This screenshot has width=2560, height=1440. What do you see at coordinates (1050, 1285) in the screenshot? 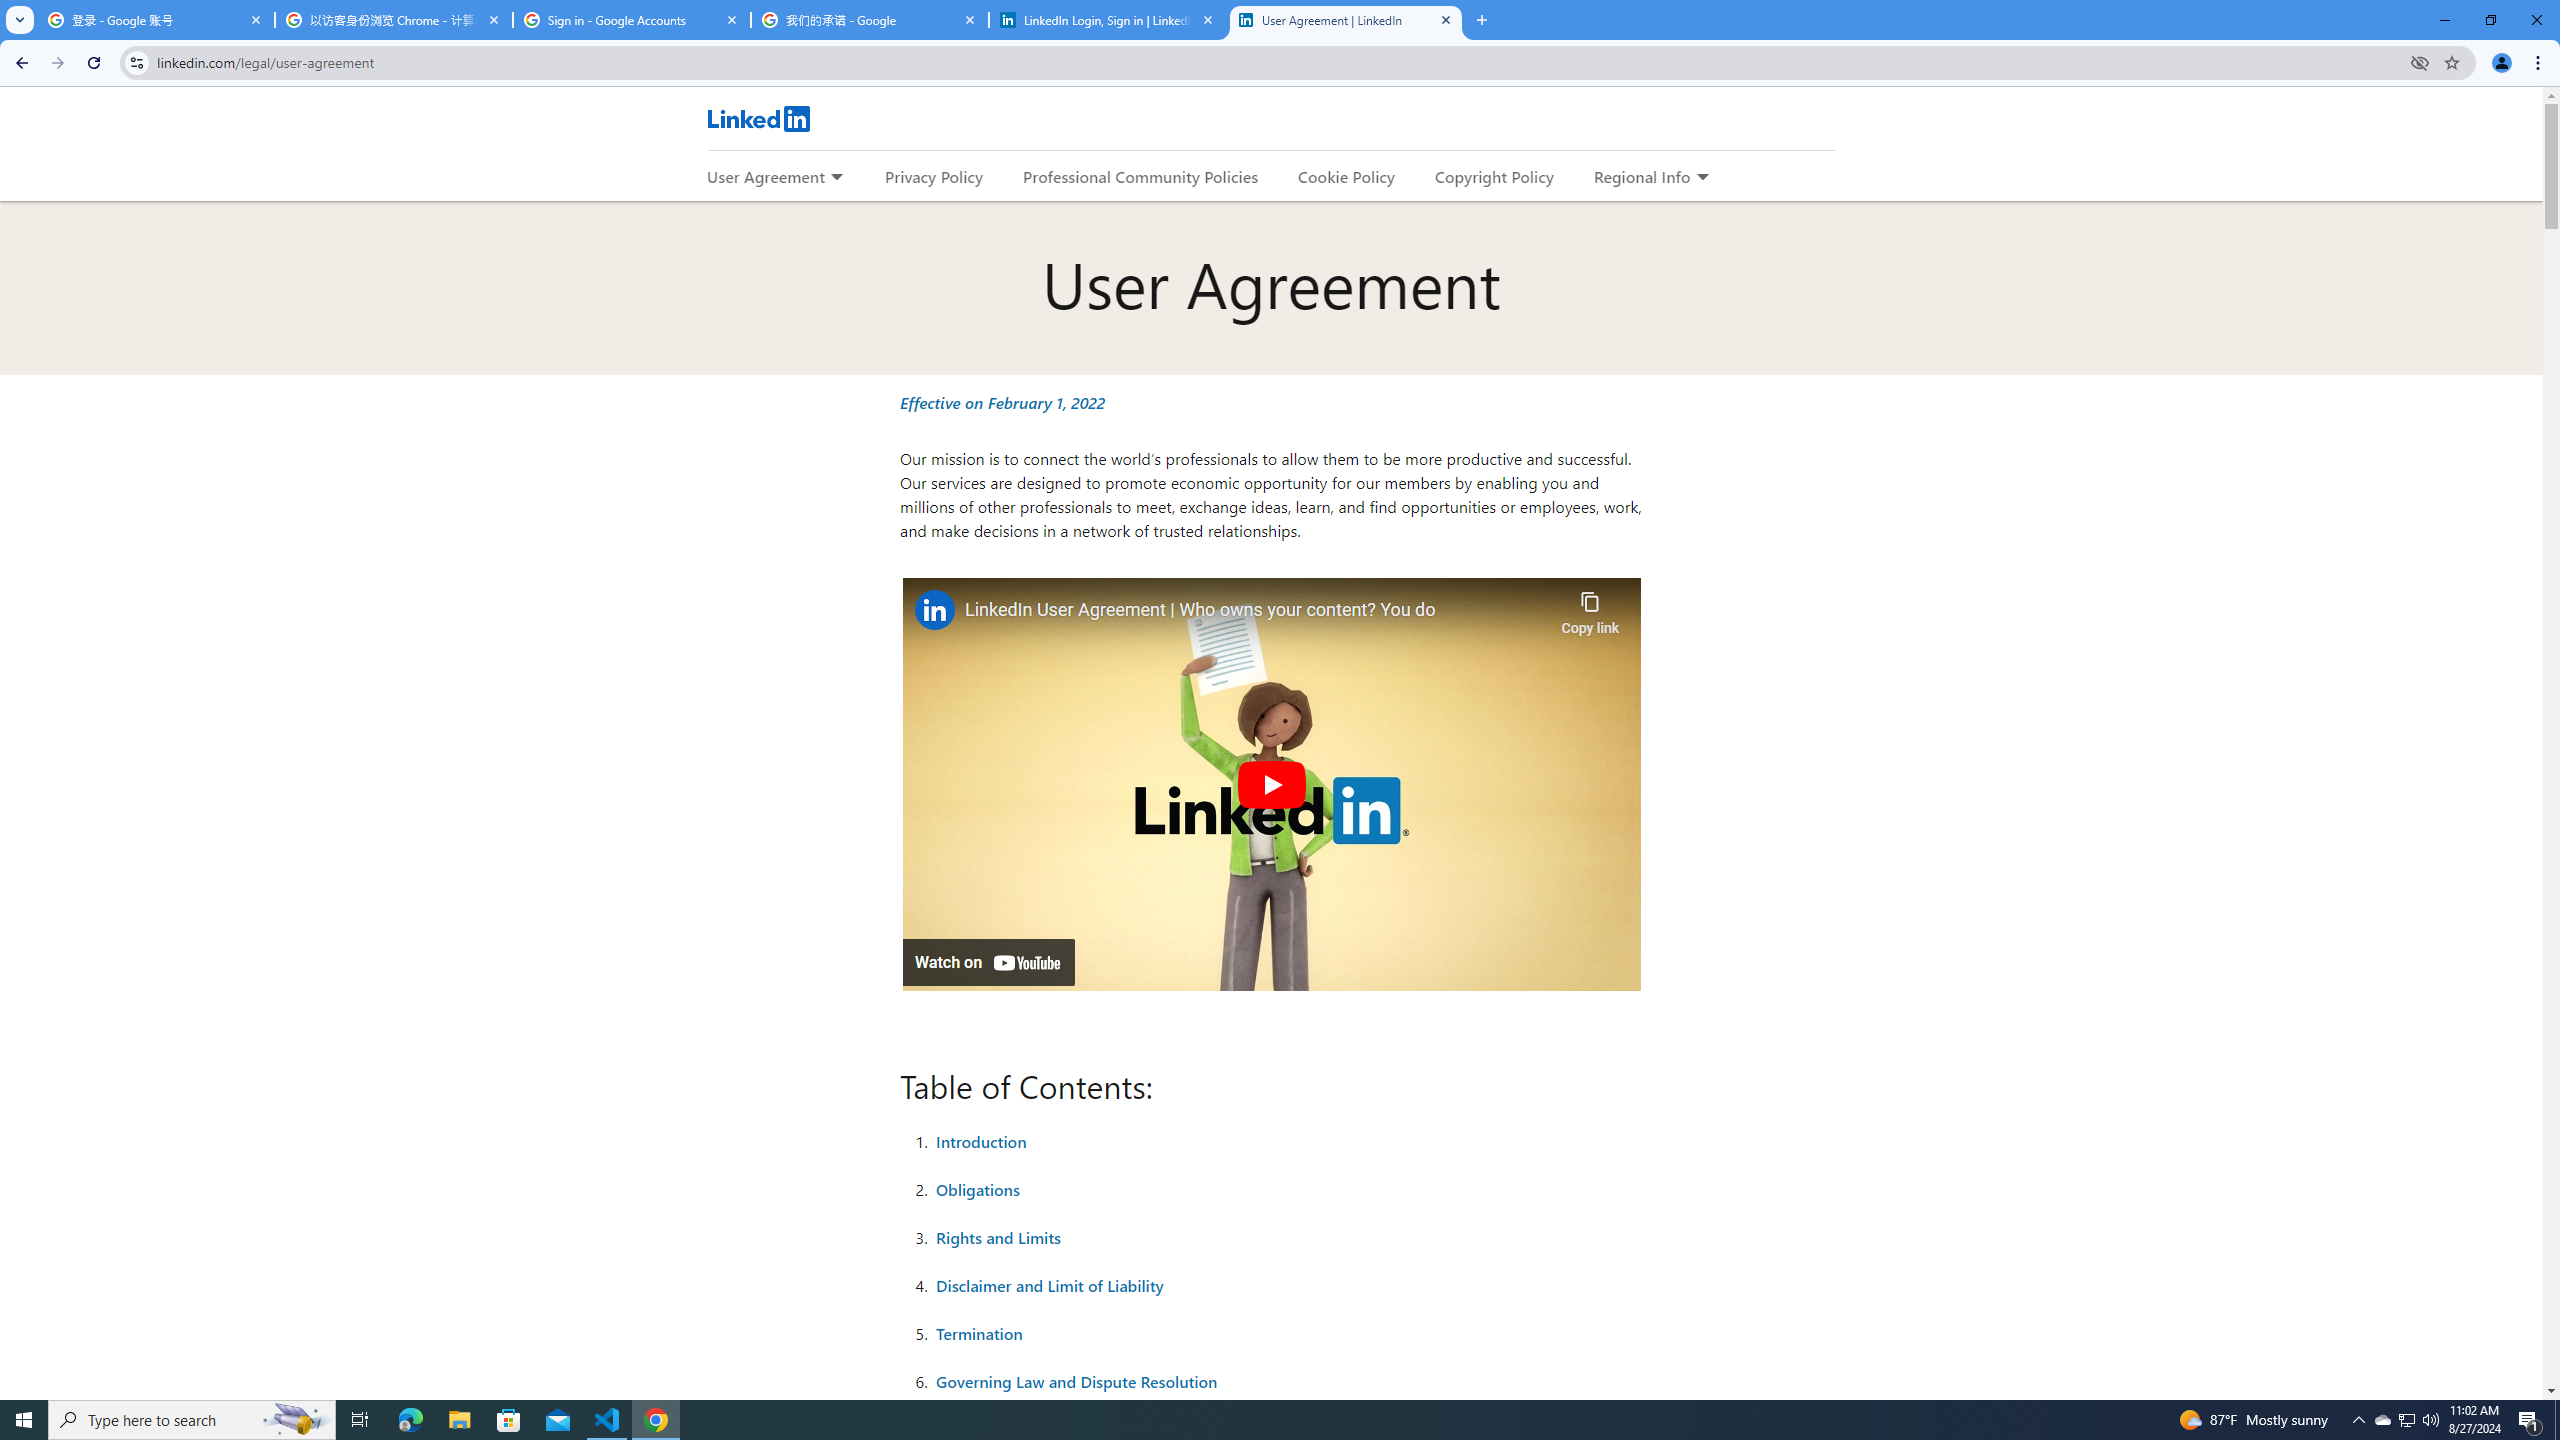
I see `Disclaimer and Limit of Liability` at bounding box center [1050, 1285].